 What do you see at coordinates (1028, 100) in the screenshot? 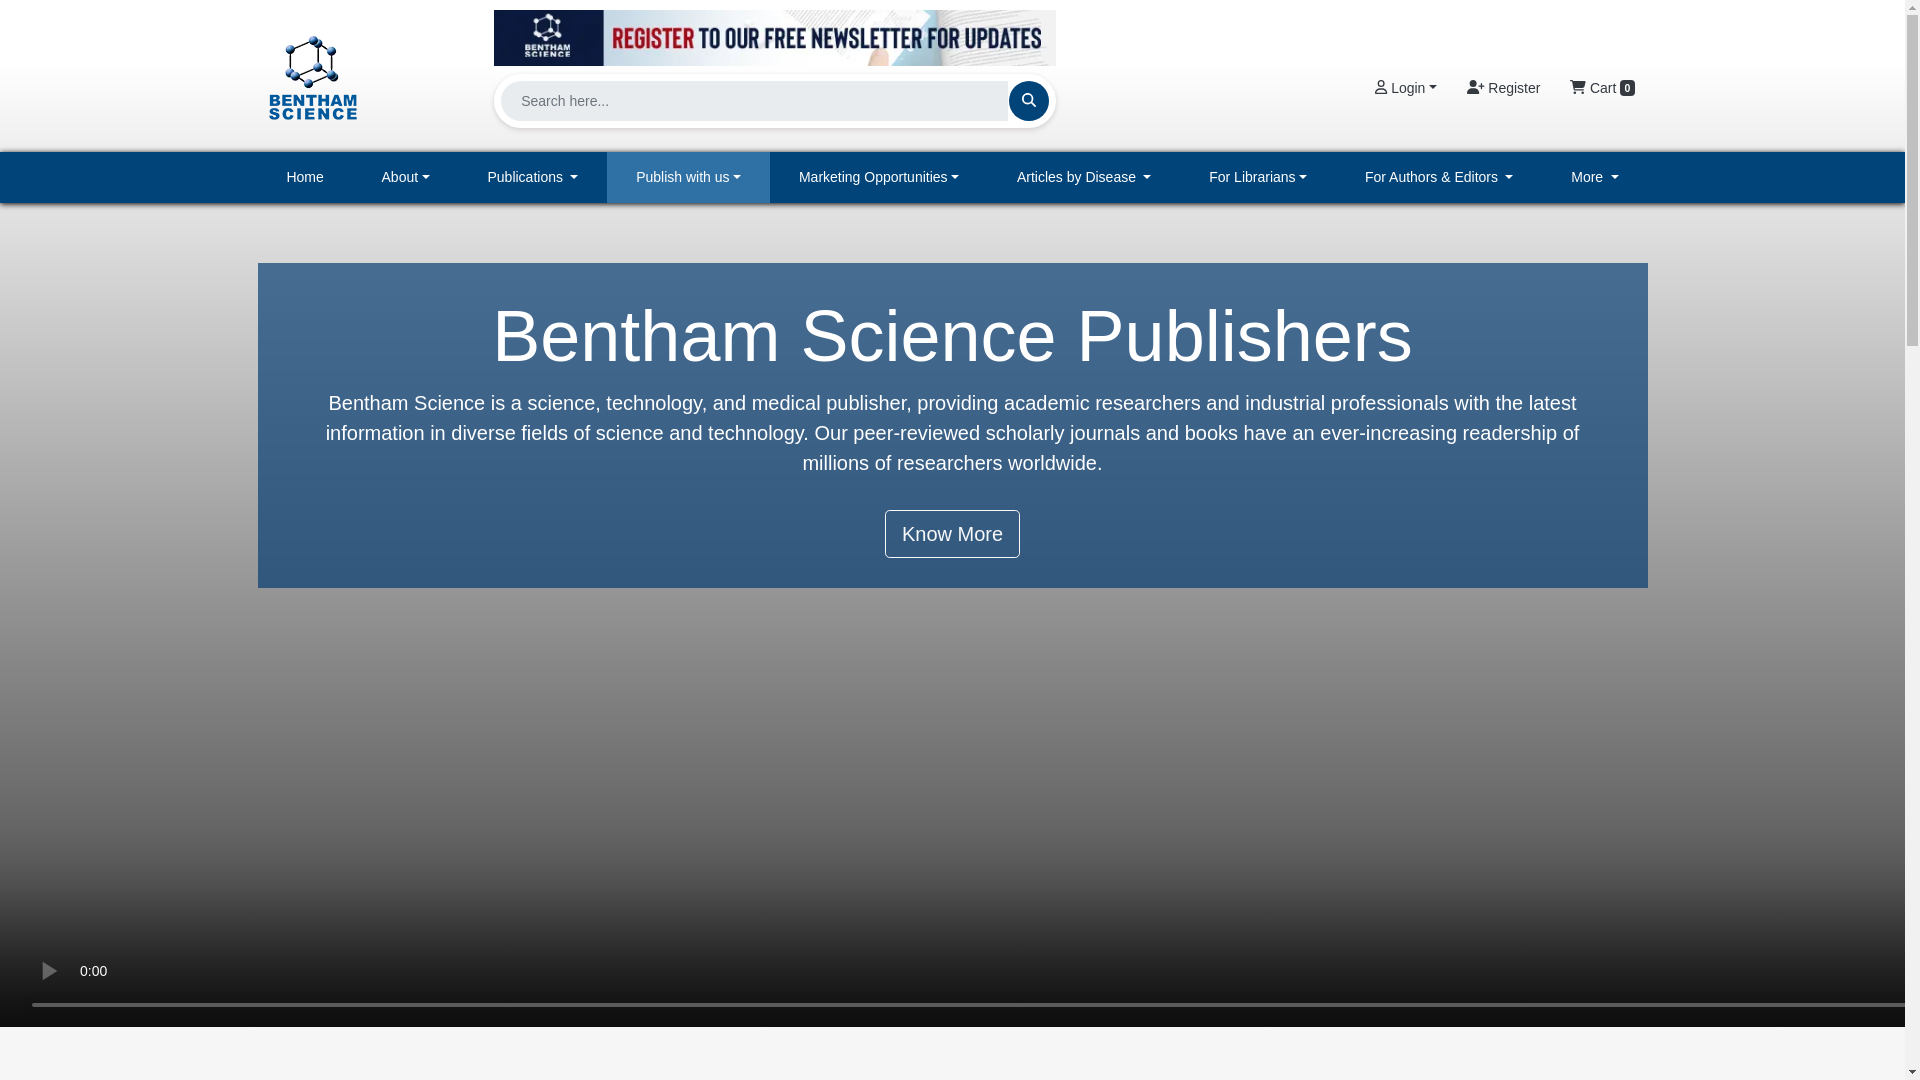
I see `Search Button` at bounding box center [1028, 100].